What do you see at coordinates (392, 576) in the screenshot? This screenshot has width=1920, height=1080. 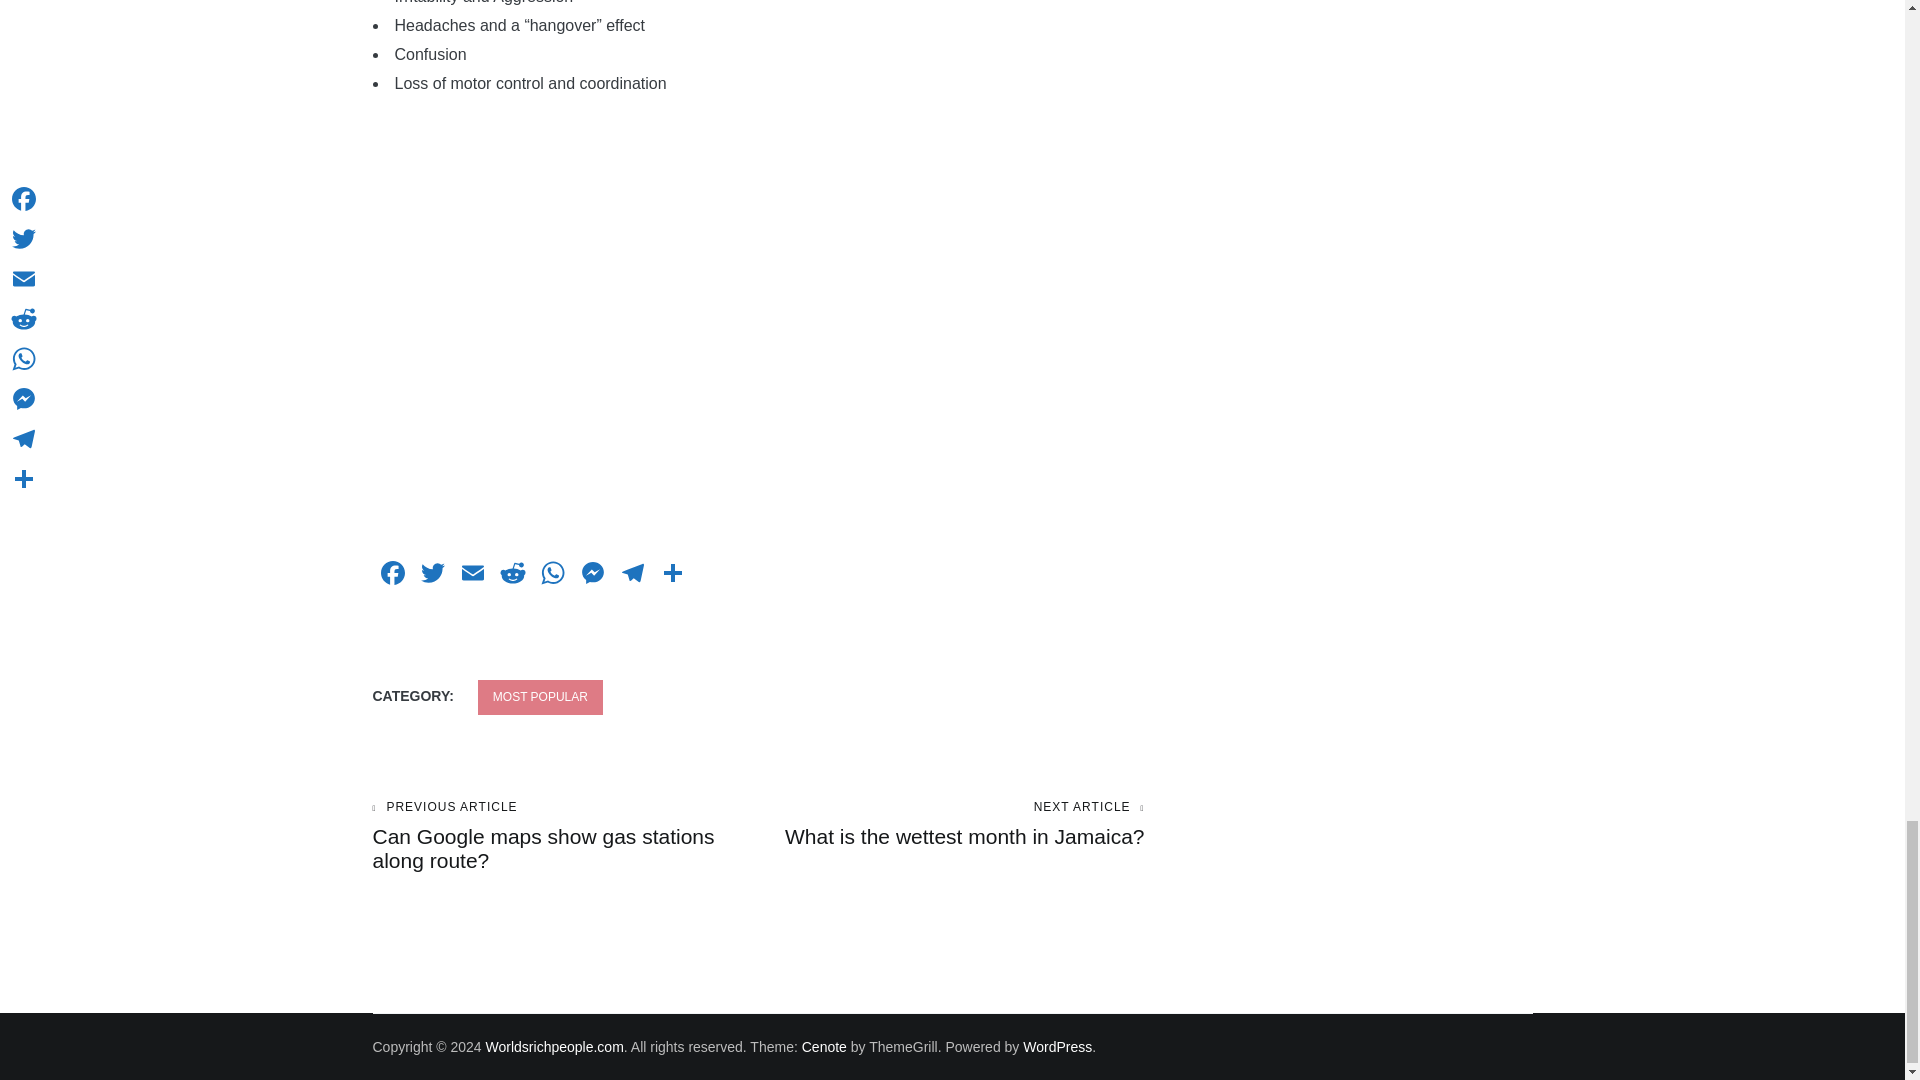 I see `Facebook` at bounding box center [392, 576].